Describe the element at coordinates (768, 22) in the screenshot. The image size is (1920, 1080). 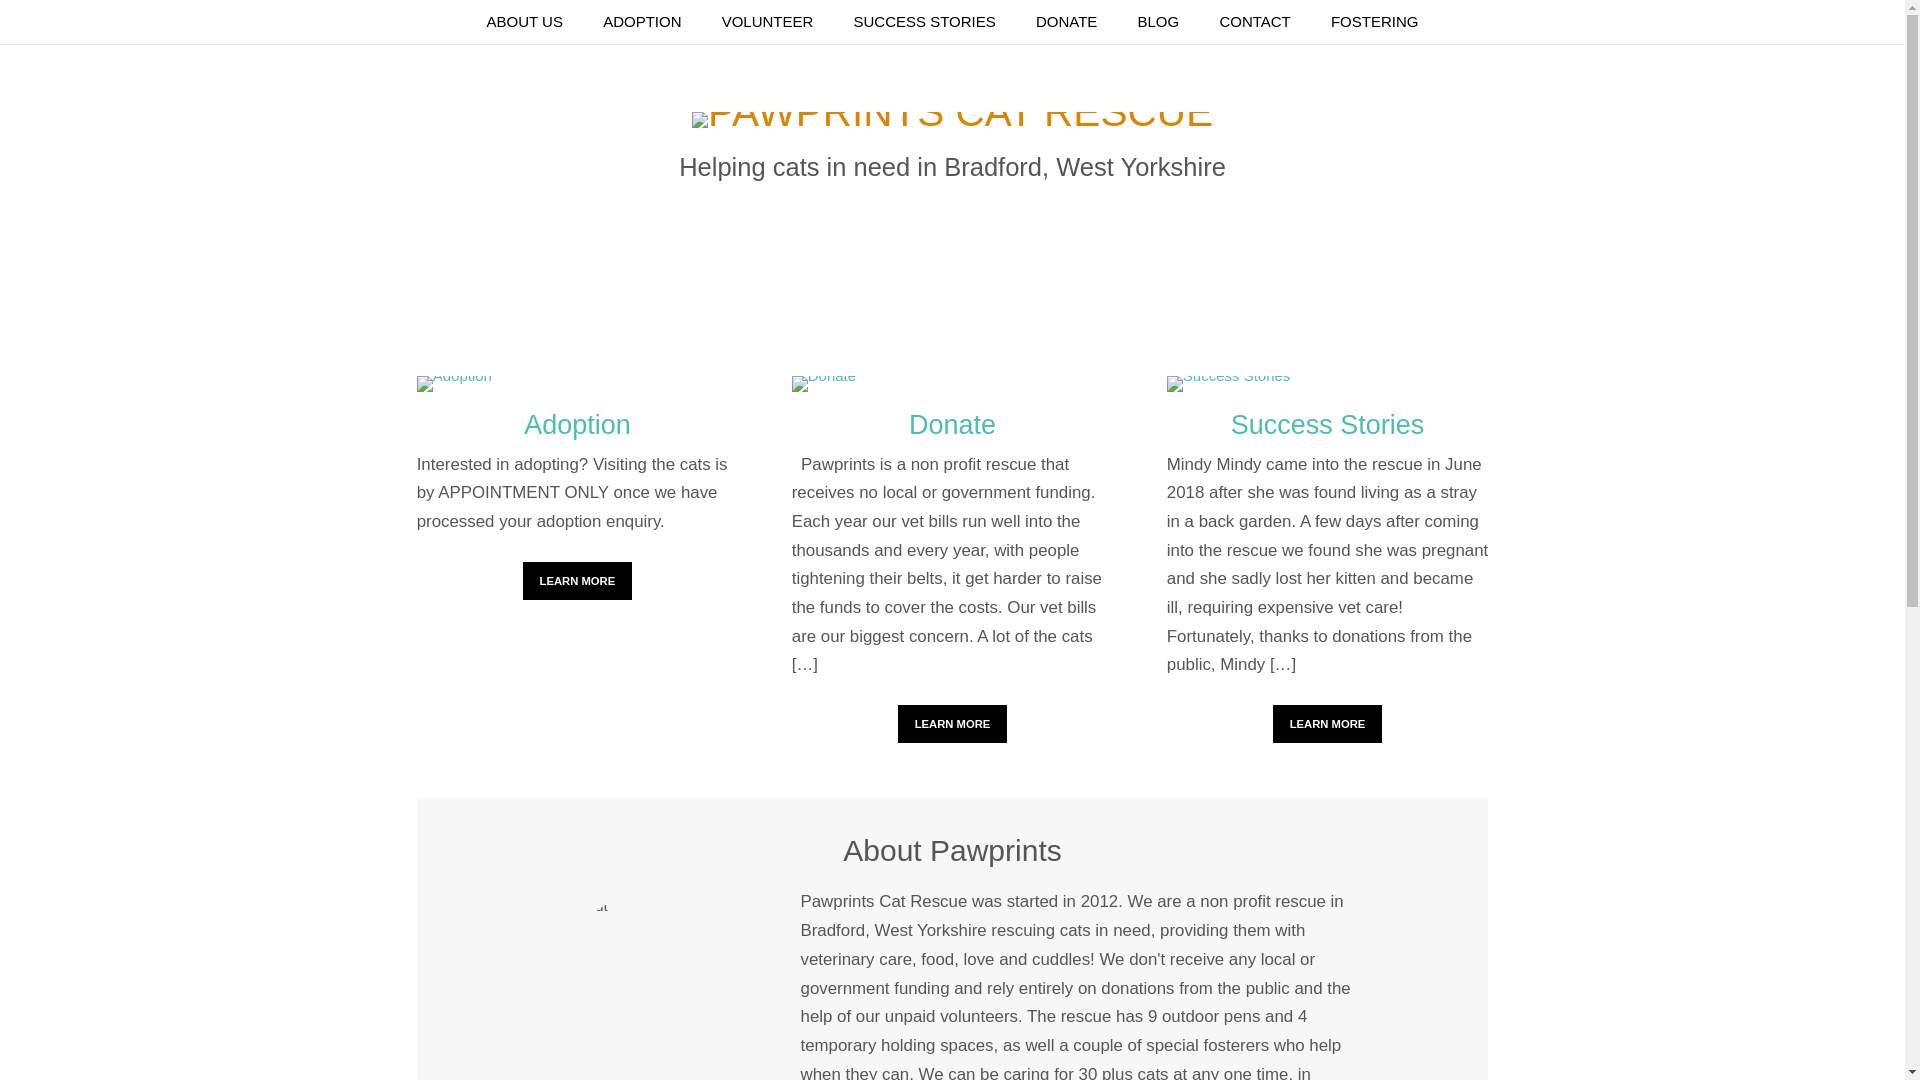
I see `VOLUNTEER` at that location.